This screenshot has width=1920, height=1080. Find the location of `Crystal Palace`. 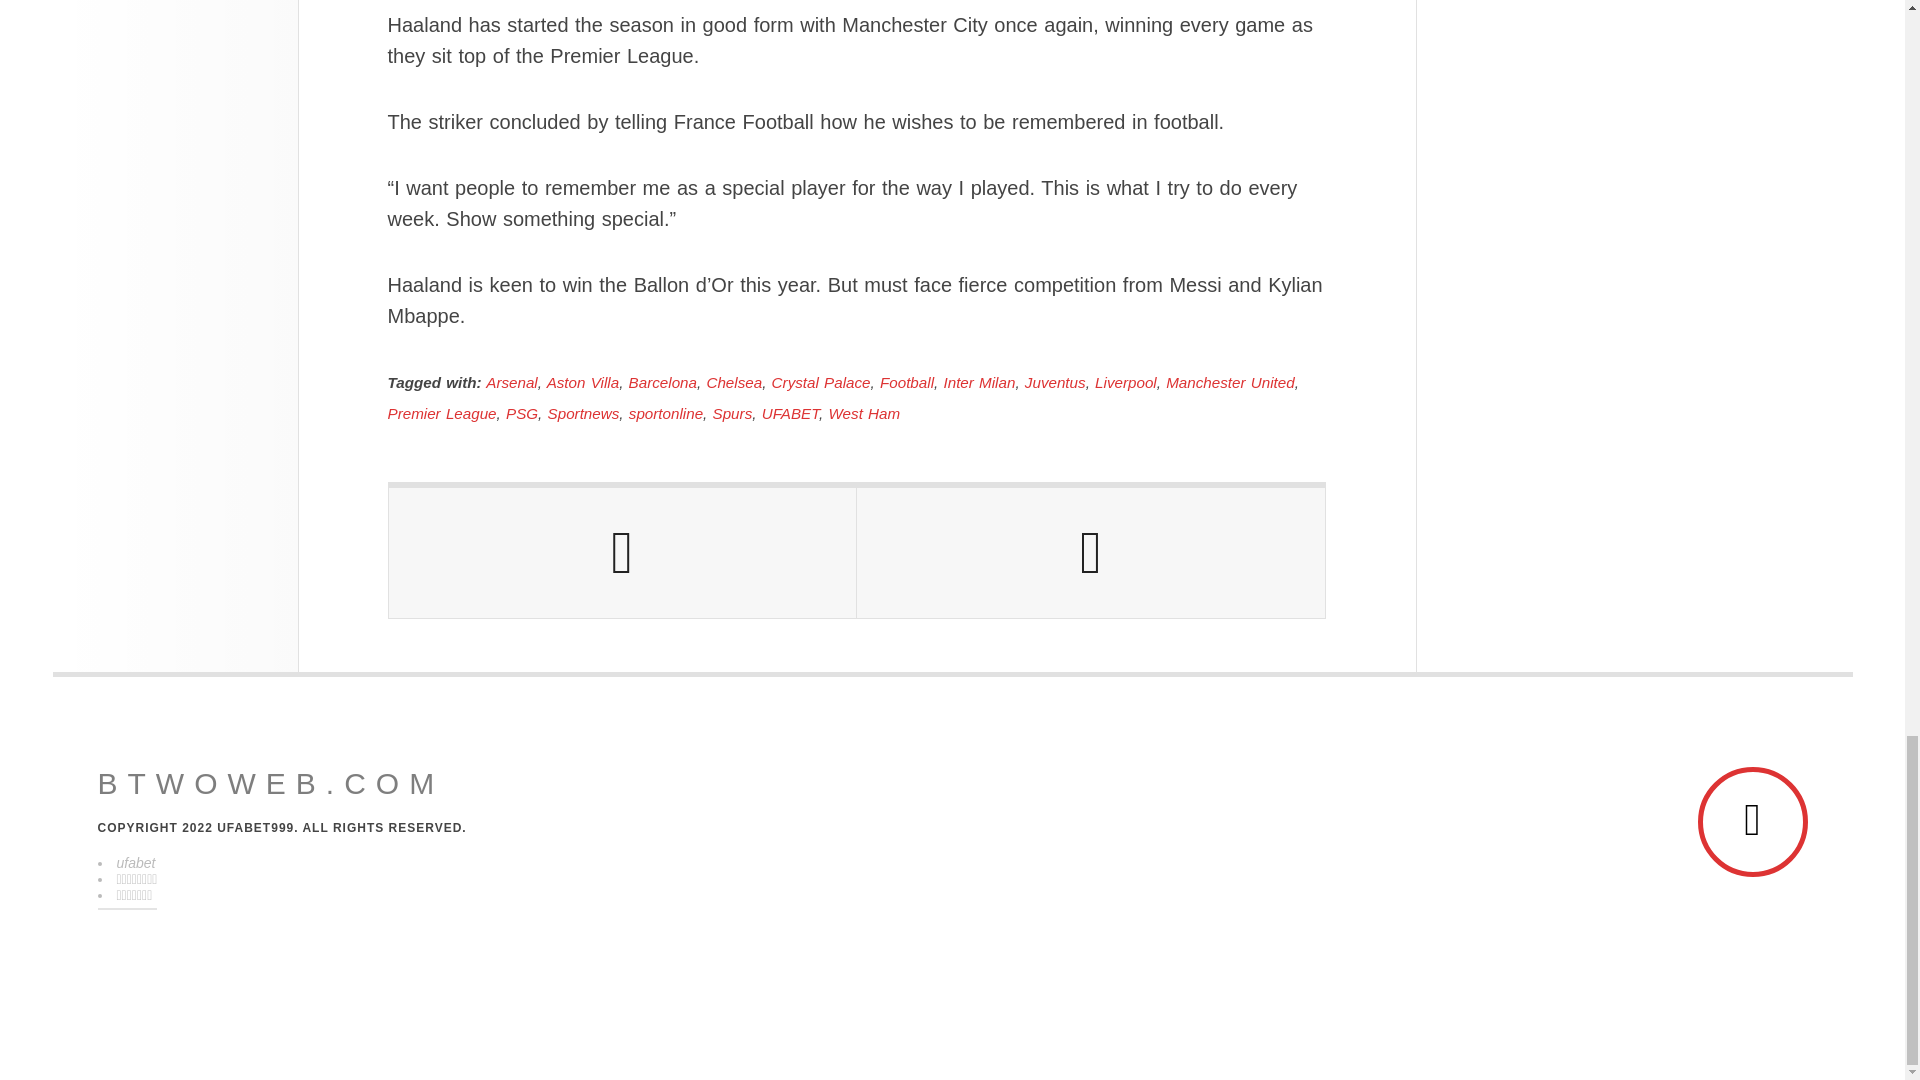

Crystal Palace is located at coordinates (821, 382).